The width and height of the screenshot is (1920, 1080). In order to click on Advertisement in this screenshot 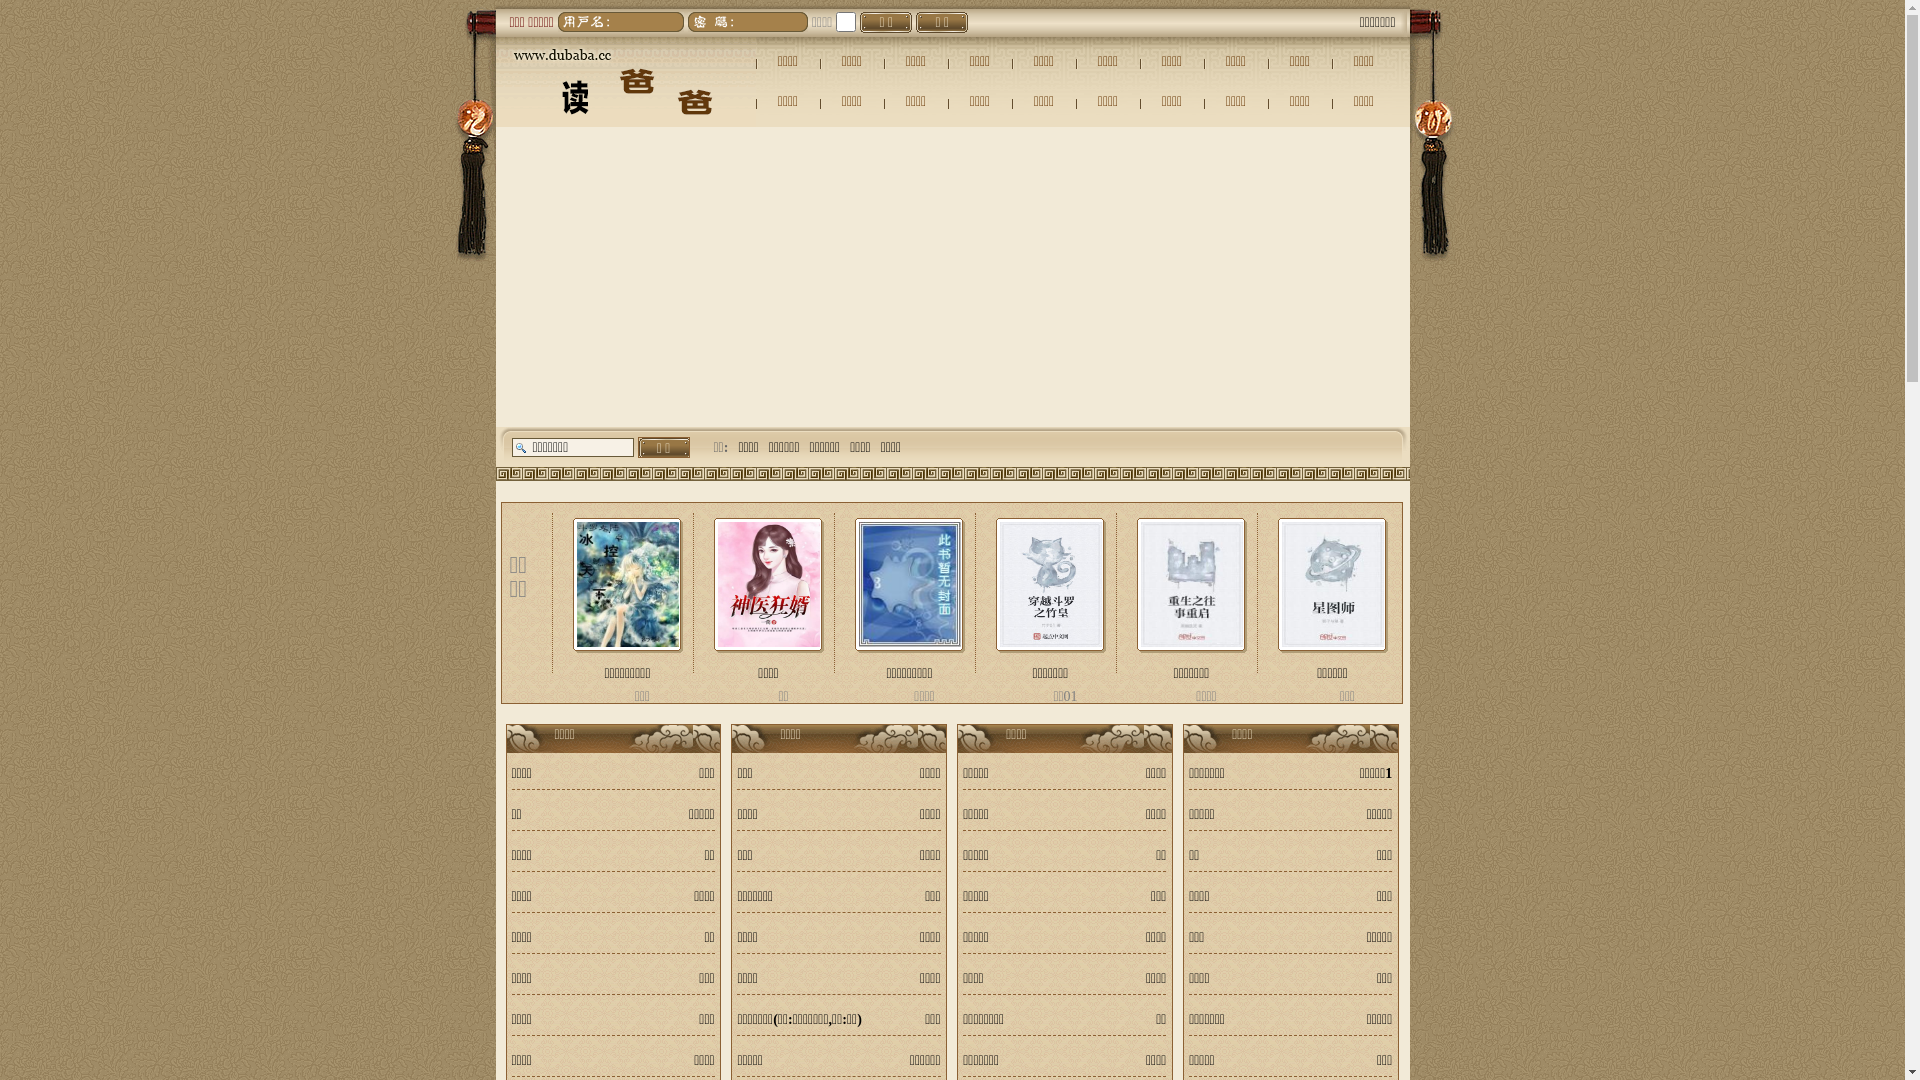, I will do `click(953, 277)`.